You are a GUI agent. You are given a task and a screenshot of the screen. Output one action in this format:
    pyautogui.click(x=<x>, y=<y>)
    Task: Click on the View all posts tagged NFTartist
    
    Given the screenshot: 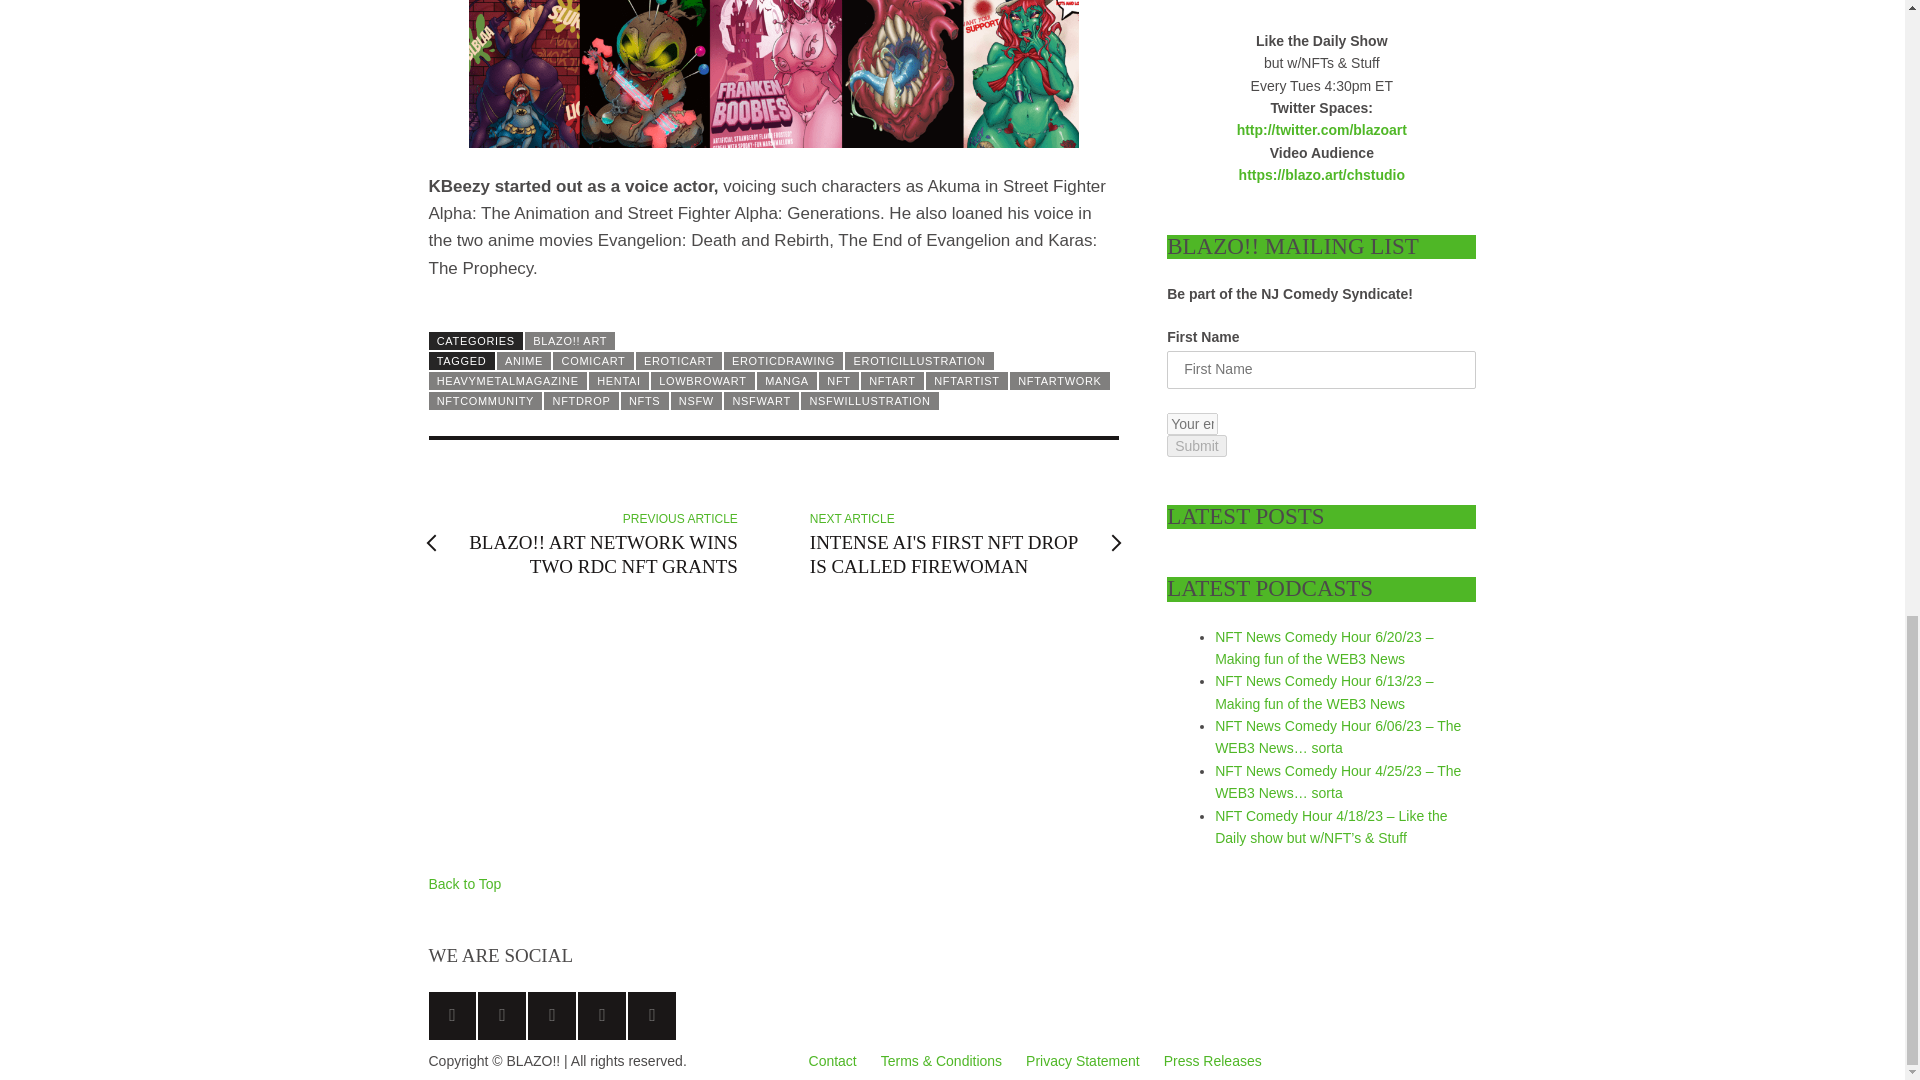 What is the action you would take?
    pyautogui.click(x=966, y=380)
    